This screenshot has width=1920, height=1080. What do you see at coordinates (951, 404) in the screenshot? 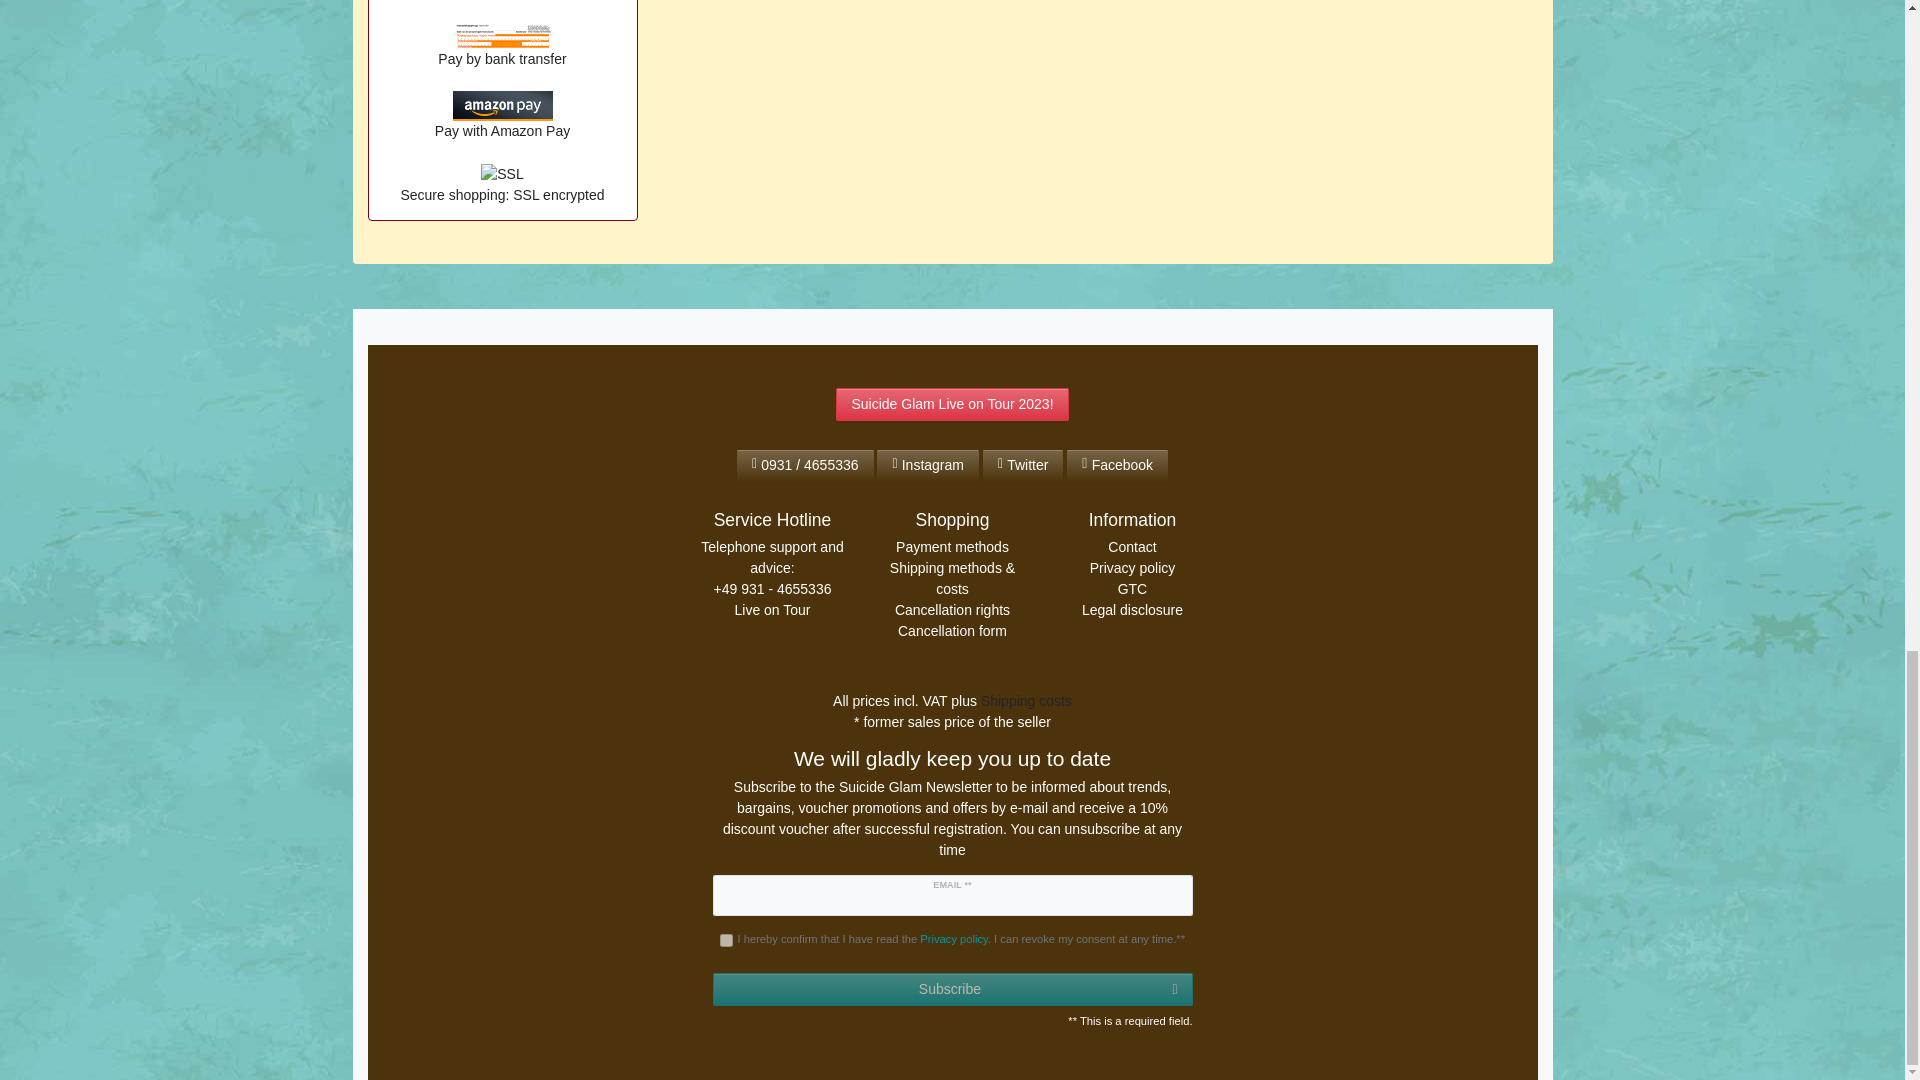
I see `Suicide Glam Live on Tour 2023!` at bounding box center [951, 404].